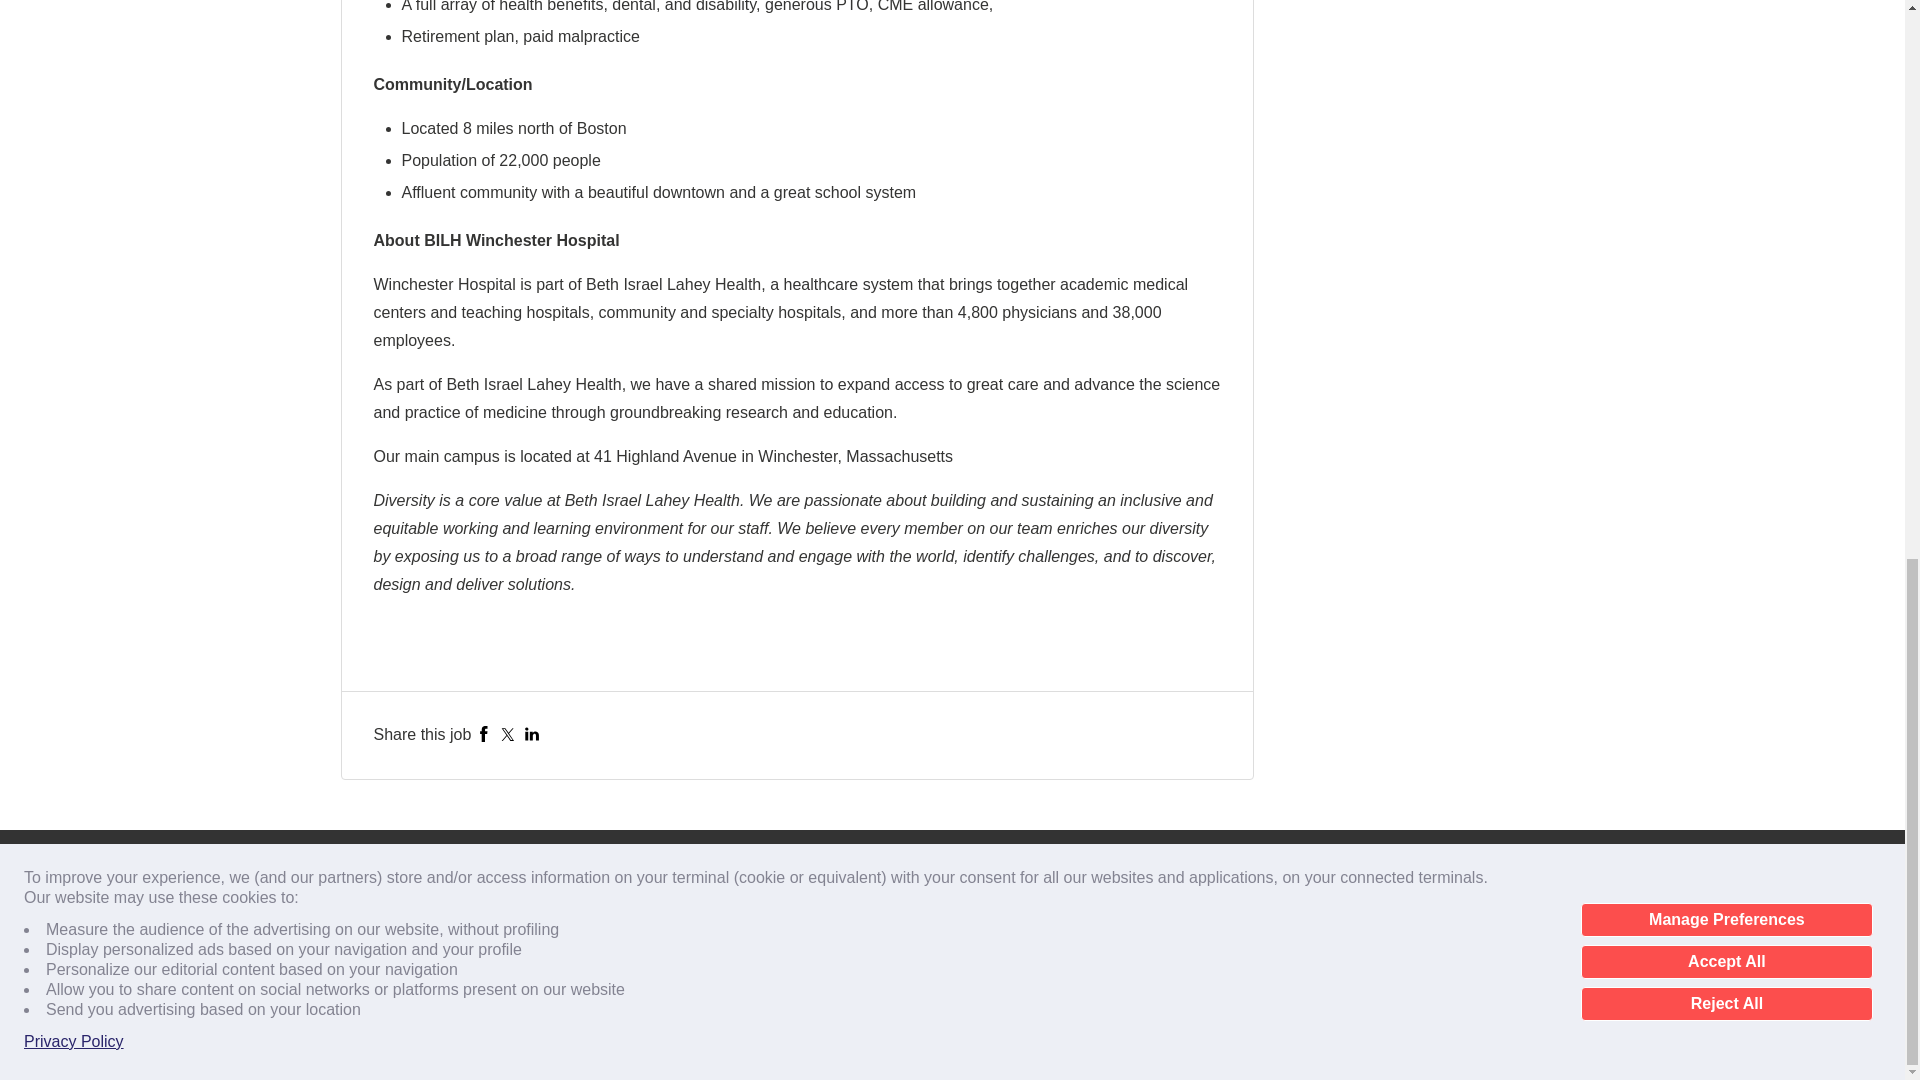 This screenshot has width=1920, height=1080. Describe the element at coordinates (446, 901) in the screenshot. I see `MEMBERSHIP AND SUPPORT` at that location.